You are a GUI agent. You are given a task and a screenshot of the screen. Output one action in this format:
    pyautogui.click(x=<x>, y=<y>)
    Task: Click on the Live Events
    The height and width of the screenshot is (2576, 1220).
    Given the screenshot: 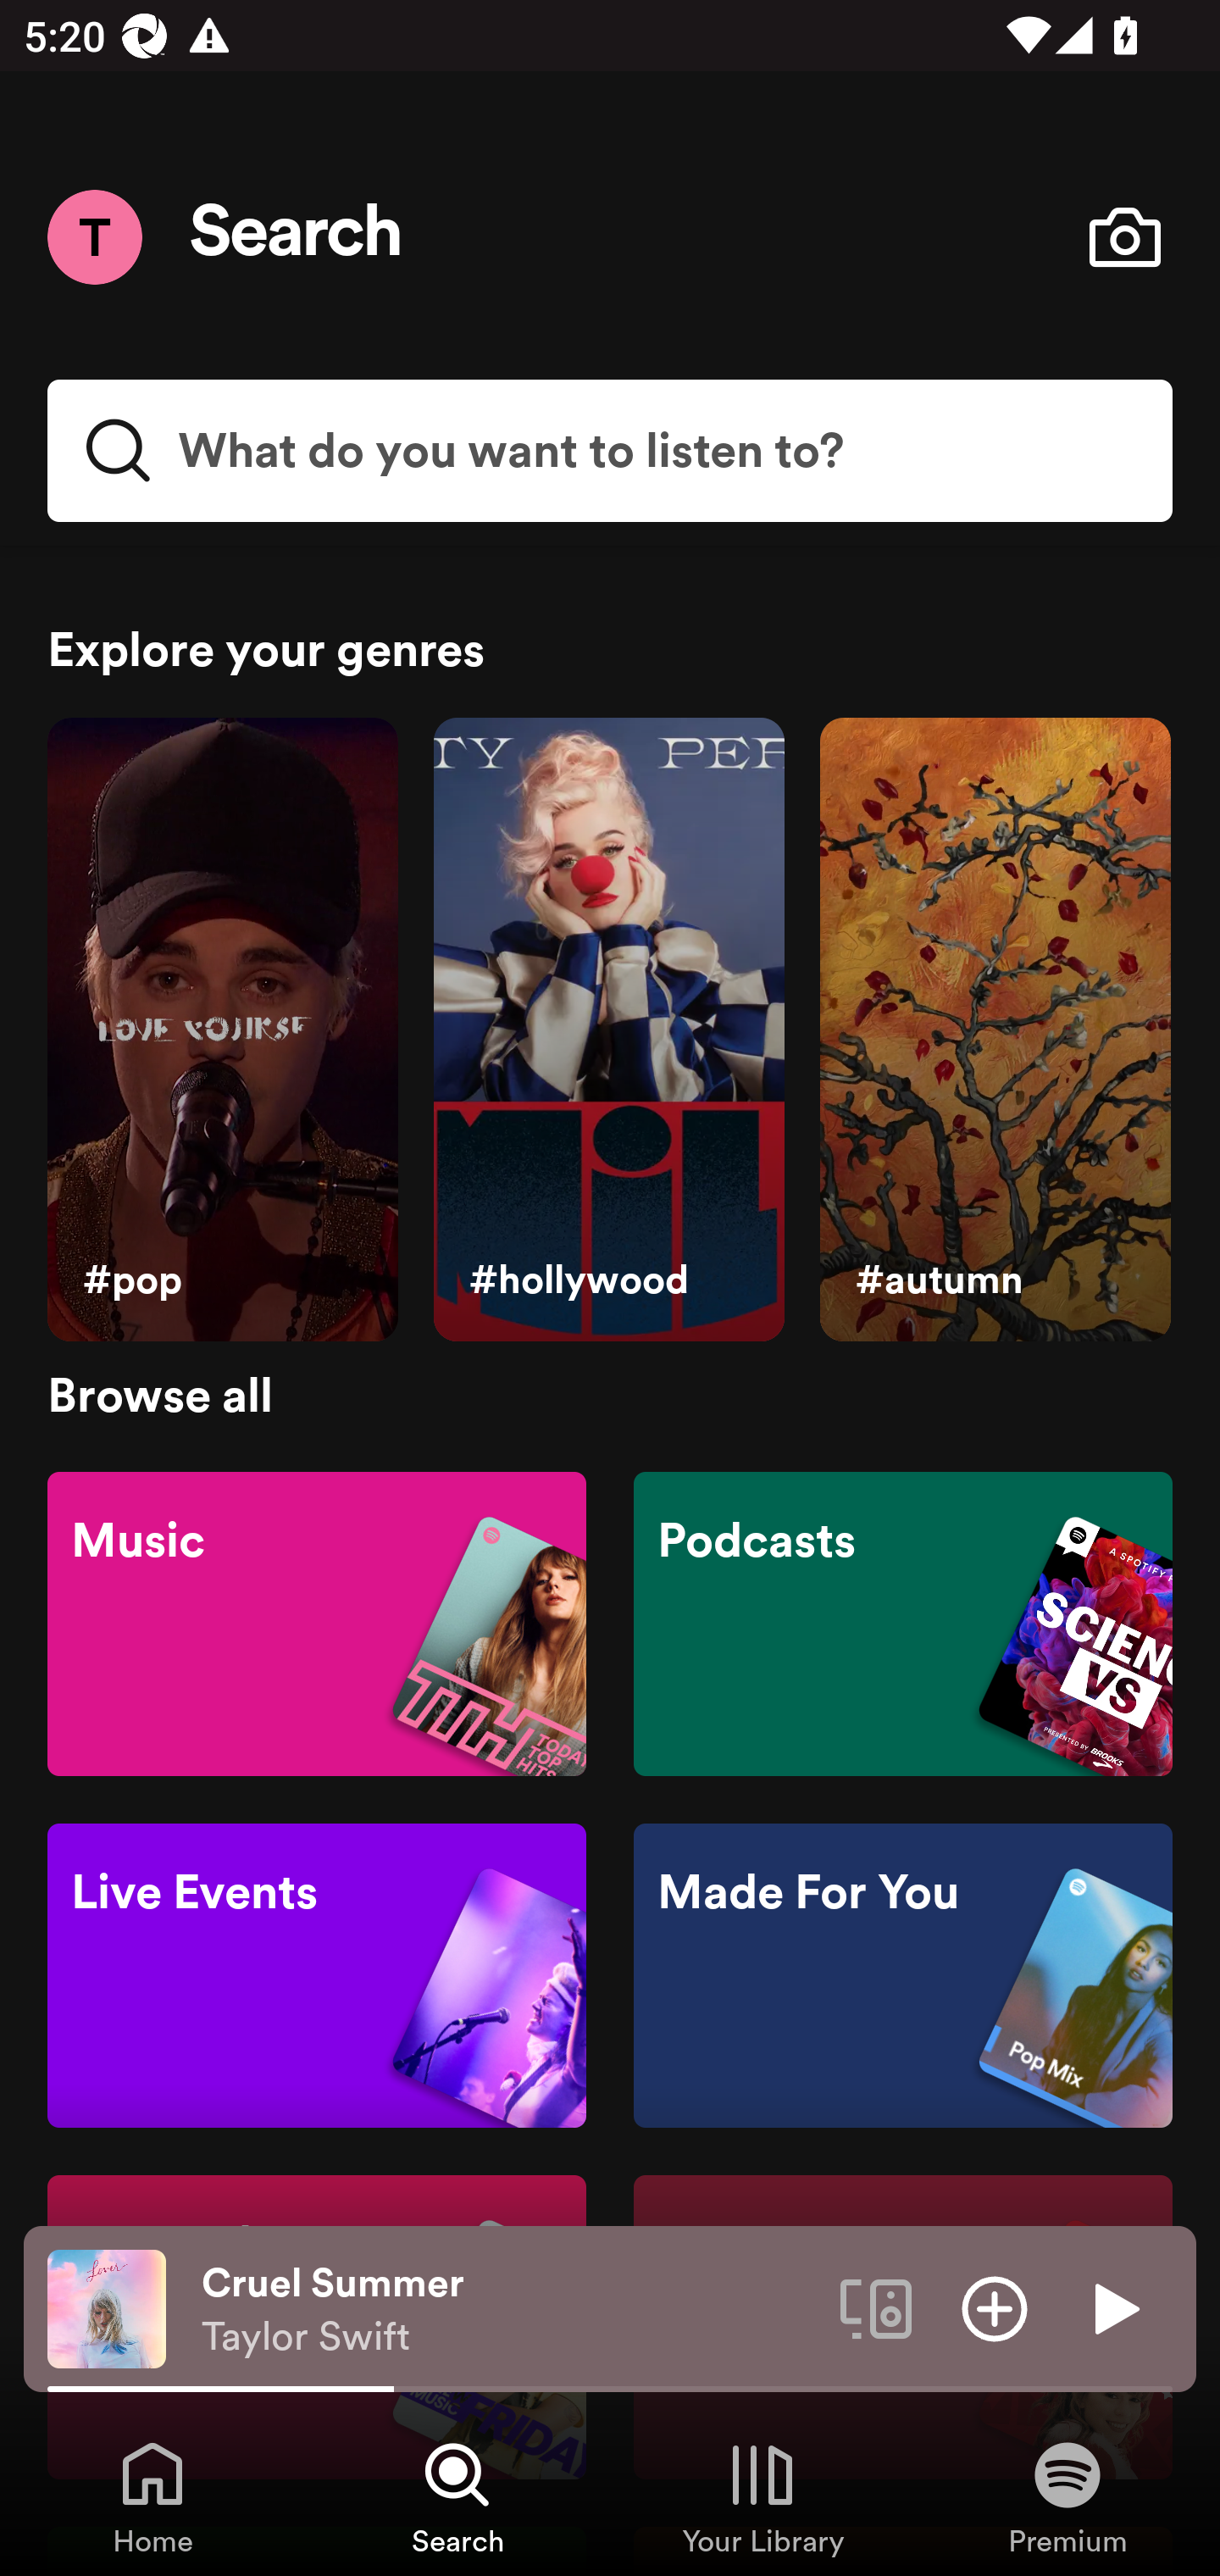 What is the action you would take?
    pyautogui.click(x=317, y=1976)
    